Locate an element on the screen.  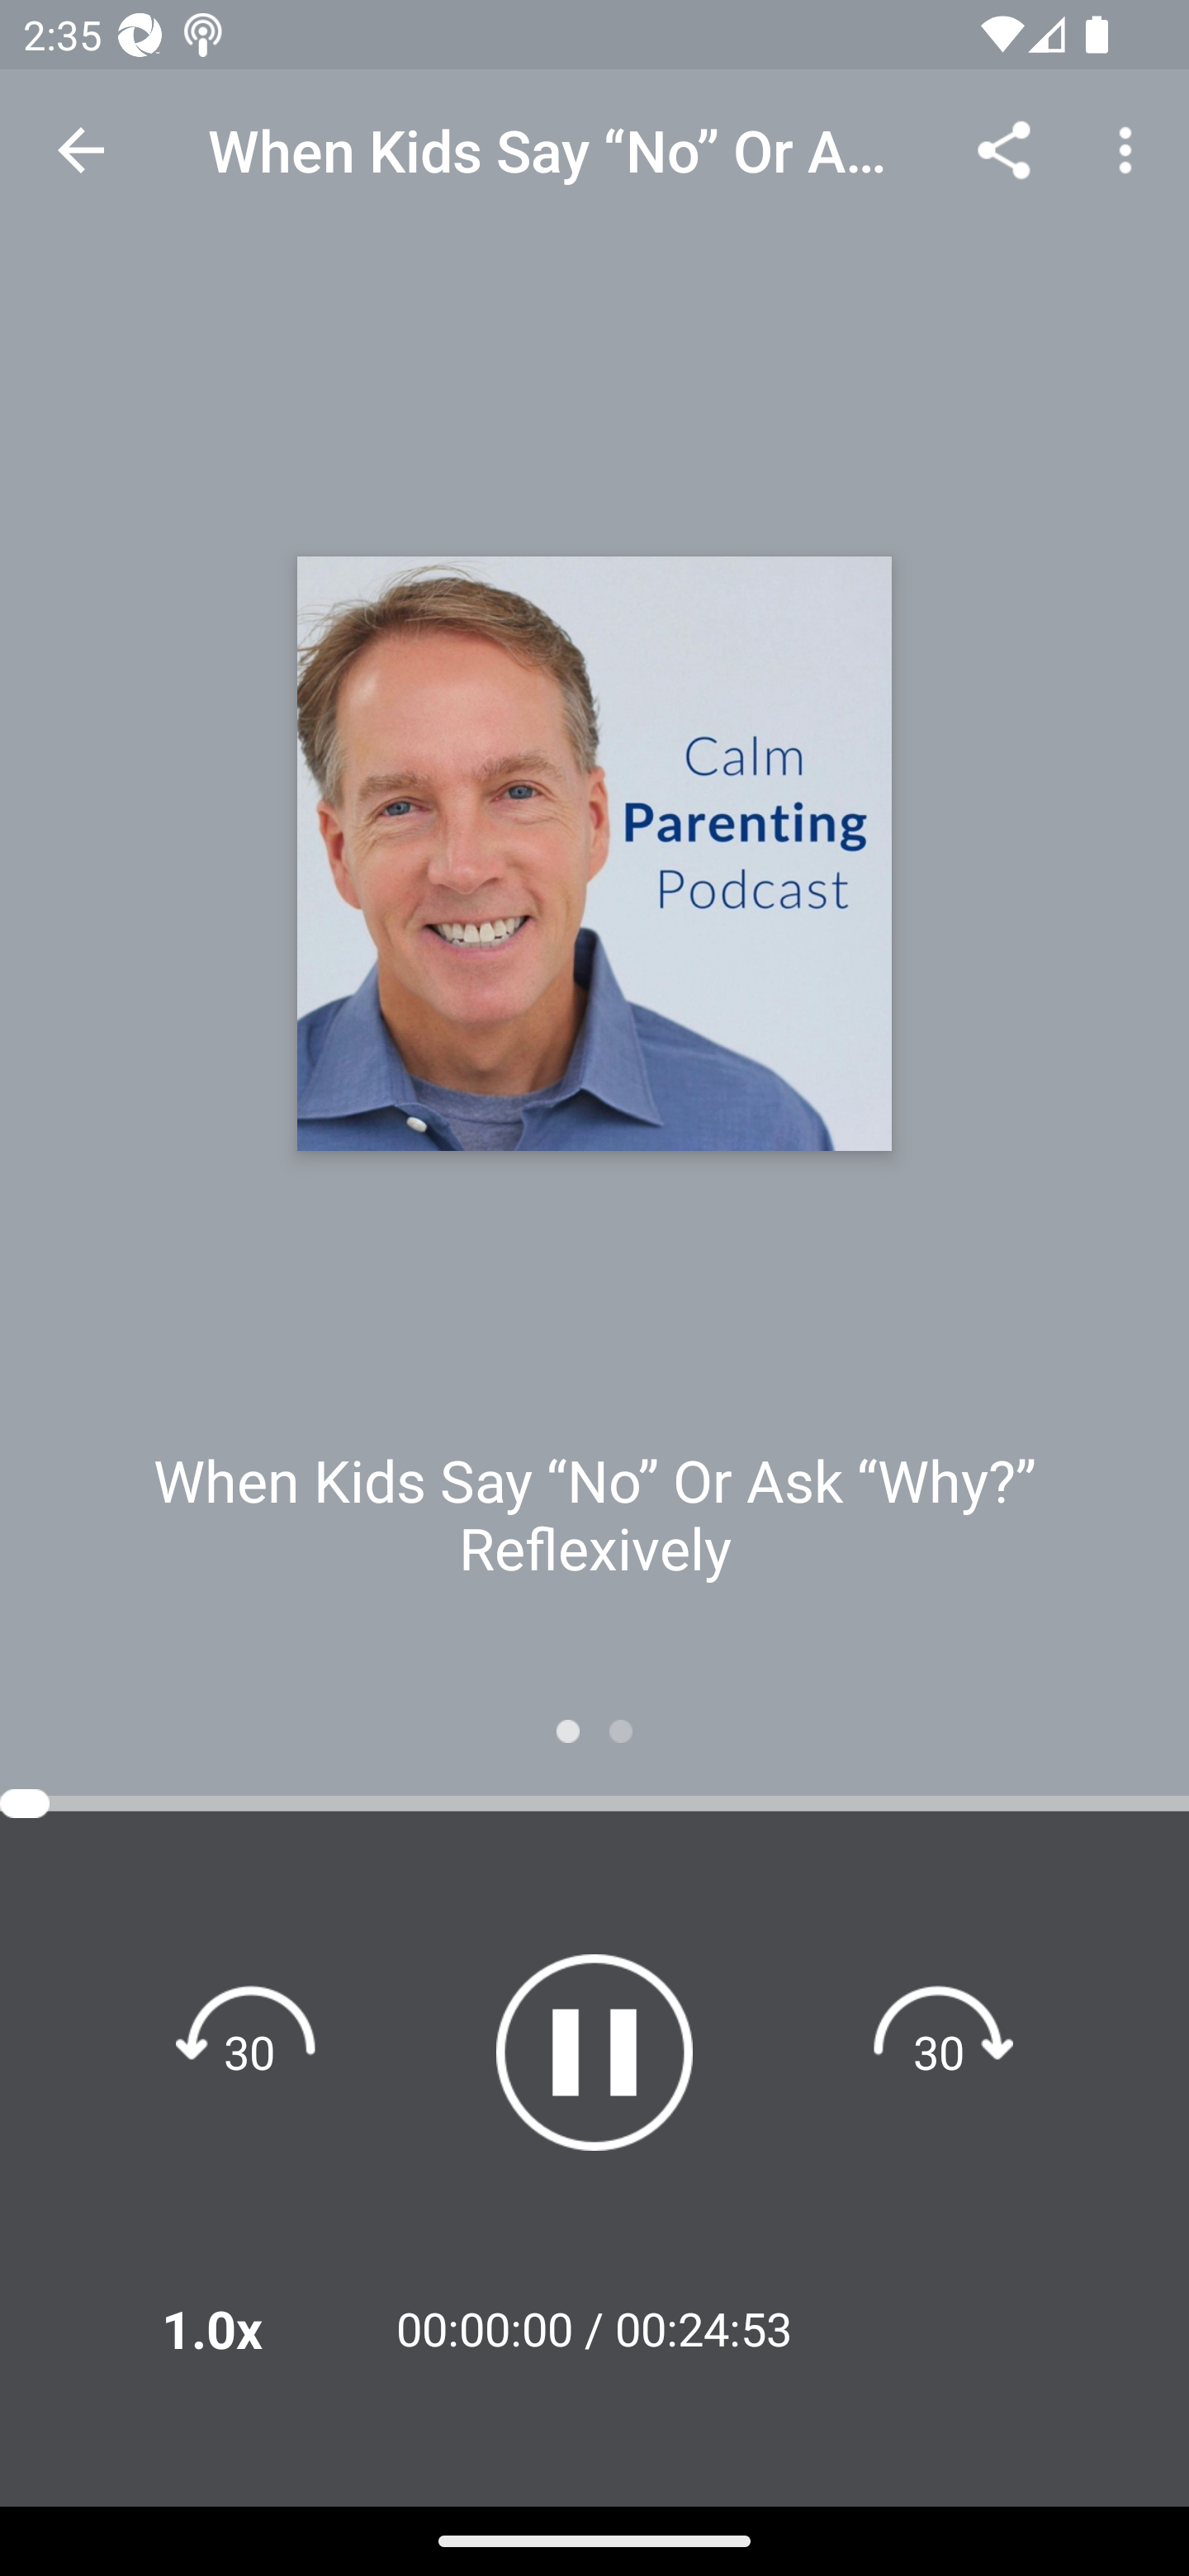
00:24:53 is located at coordinates (703, 2328).